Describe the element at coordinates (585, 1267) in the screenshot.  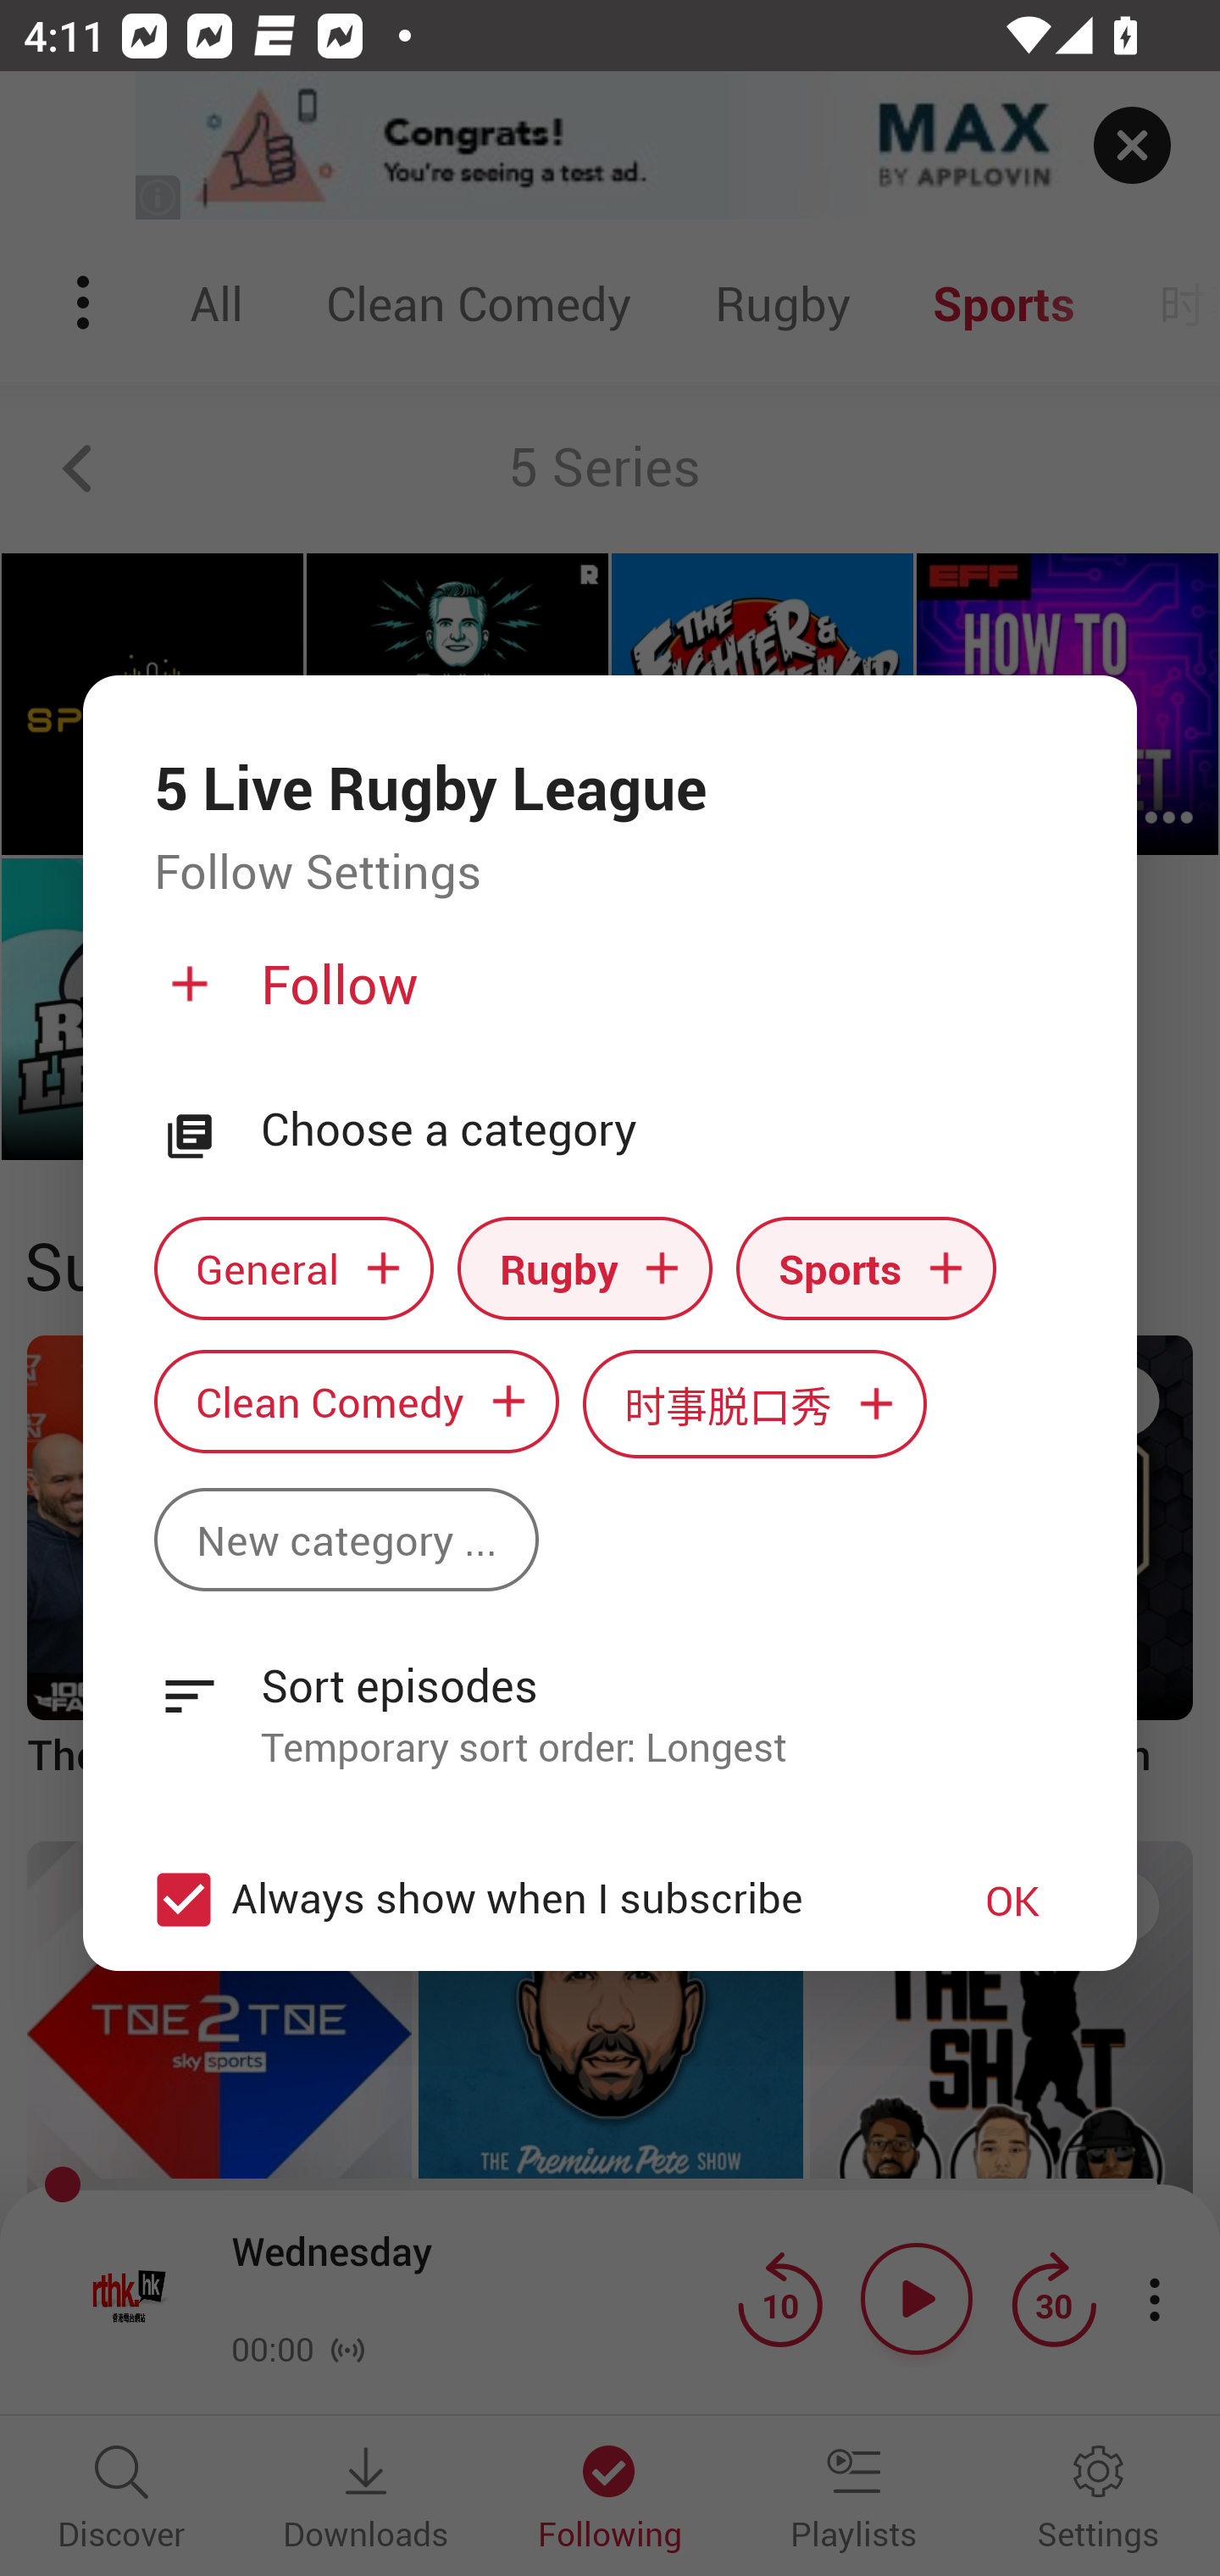
I see `Rugby` at that location.